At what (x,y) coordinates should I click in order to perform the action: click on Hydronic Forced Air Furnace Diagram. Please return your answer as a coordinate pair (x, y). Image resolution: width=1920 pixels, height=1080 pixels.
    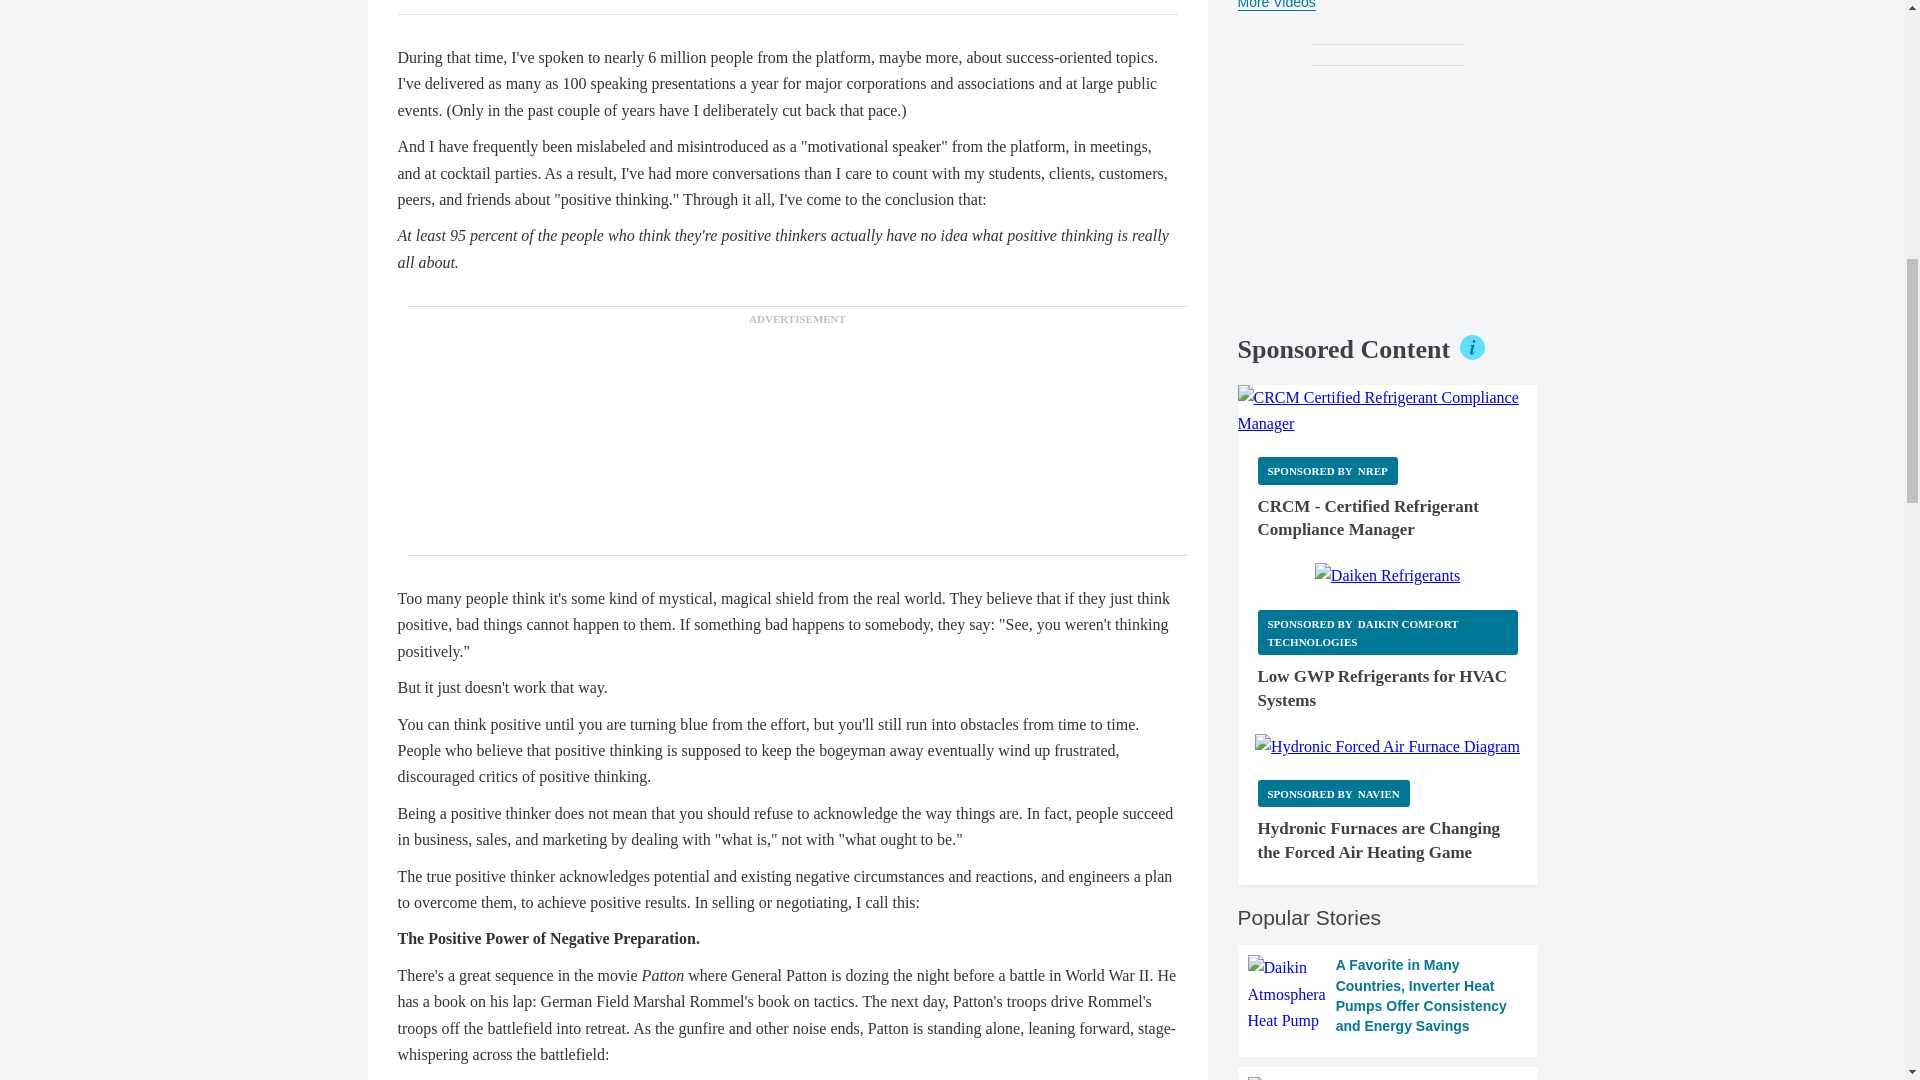
    Looking at the image, I should click on (1388, 747).